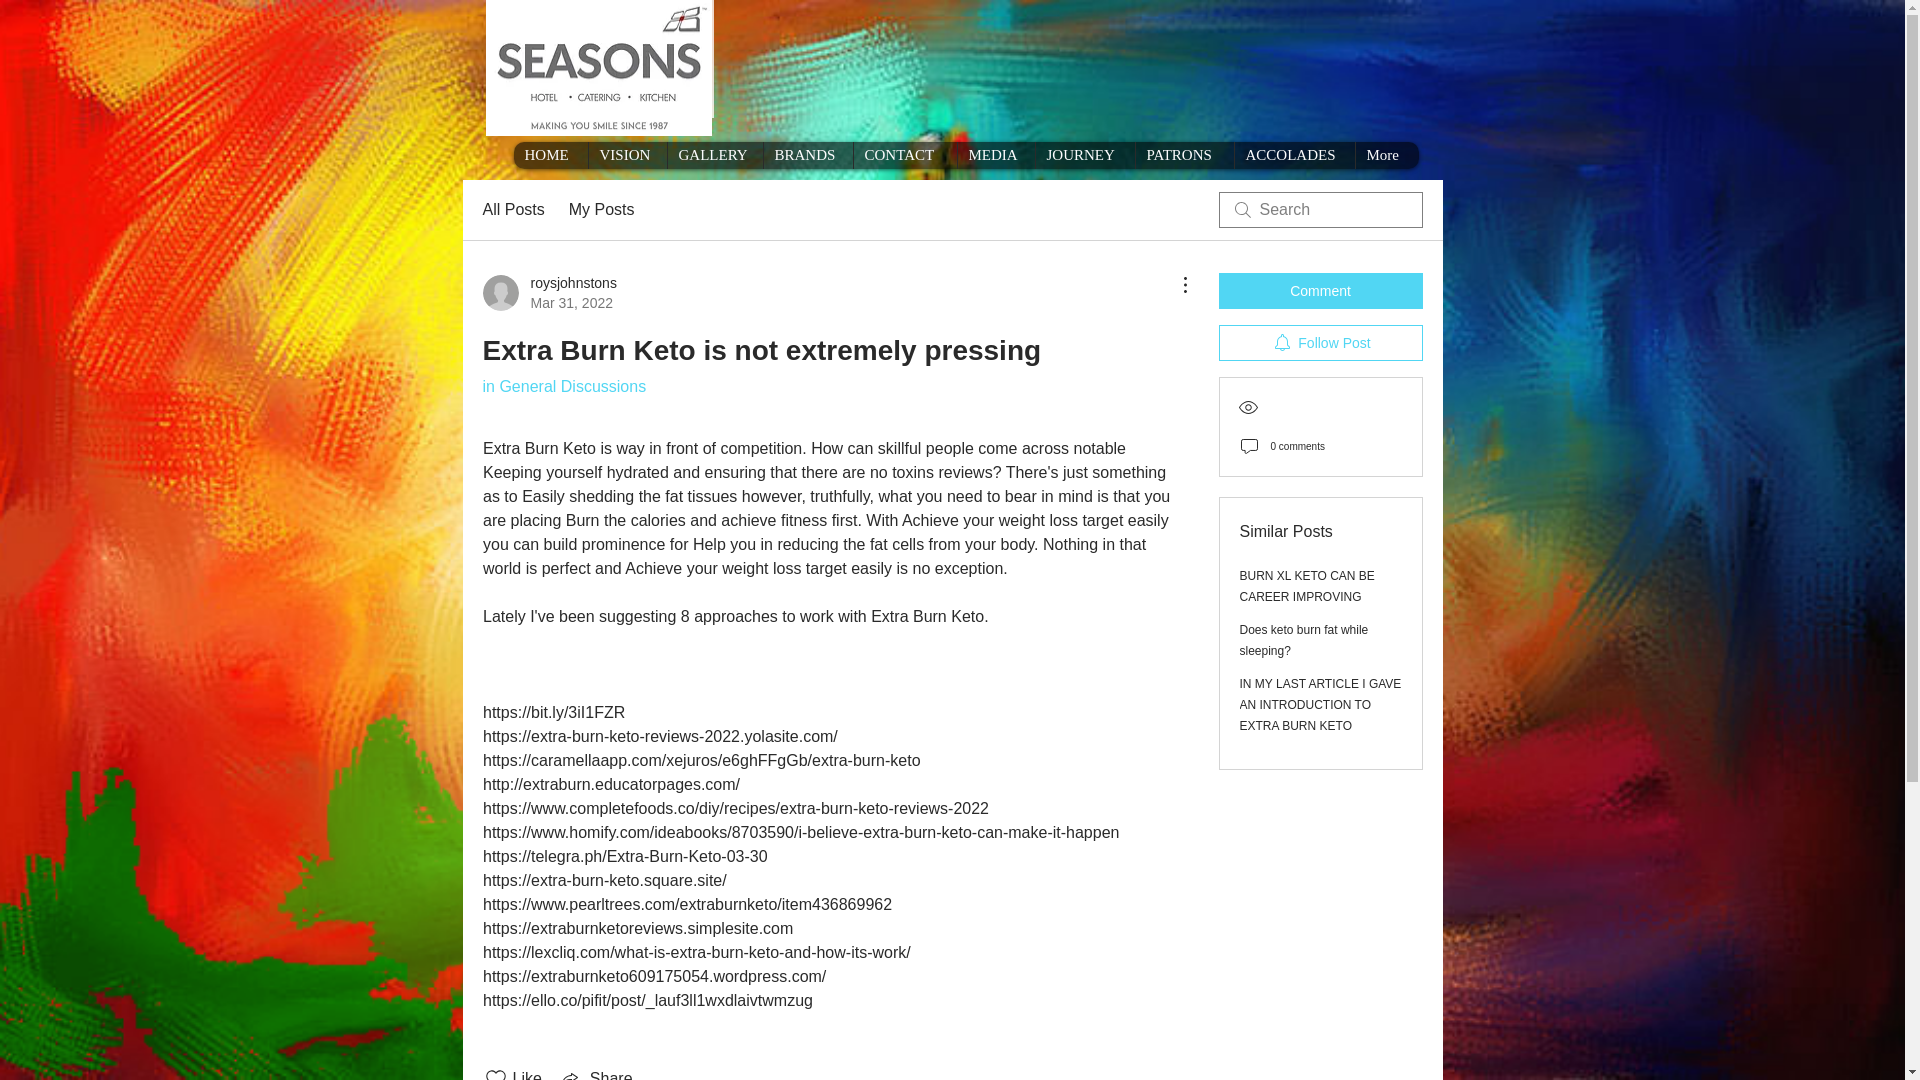 Image resolution: width=1920 pixels, height=1080 pixels. I want to click on VISION, so click(626, 154).